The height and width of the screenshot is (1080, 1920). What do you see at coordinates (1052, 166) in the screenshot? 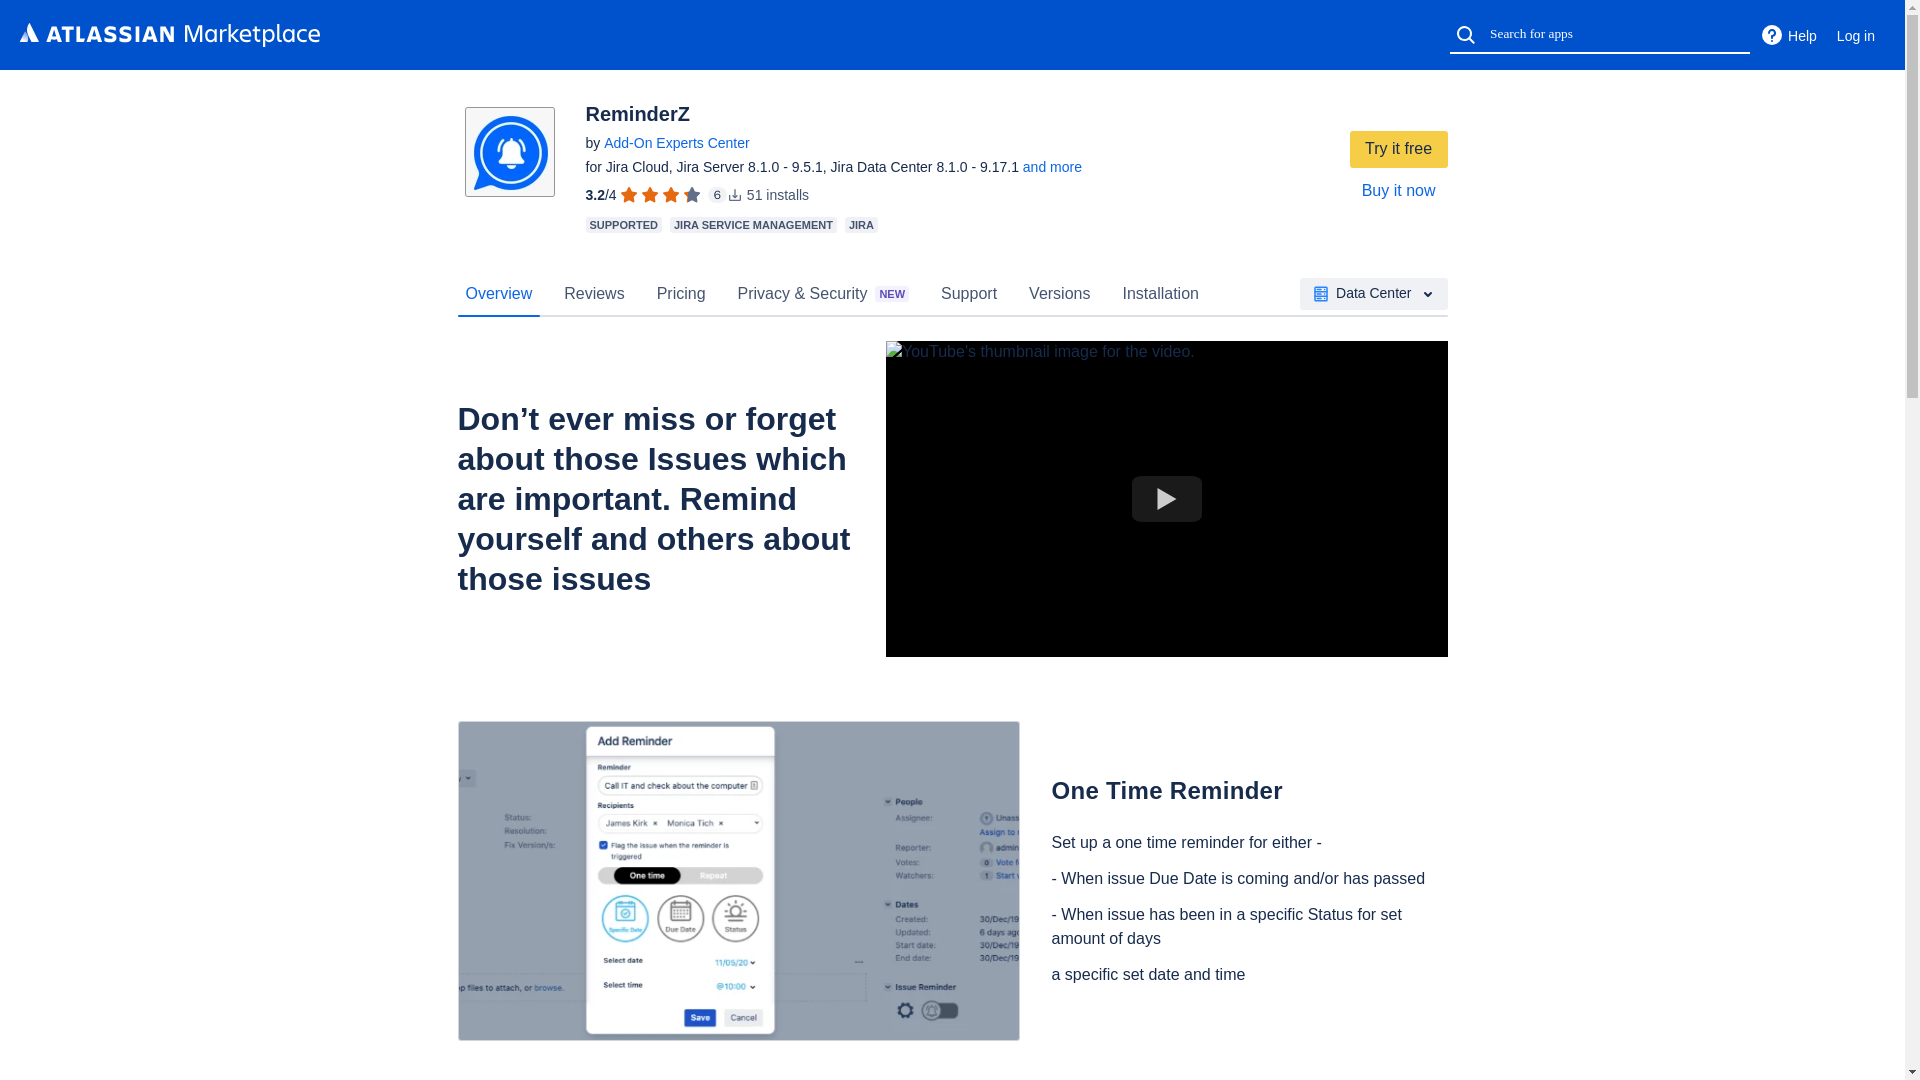
I see `and more` at bounding box center [1052, 166].